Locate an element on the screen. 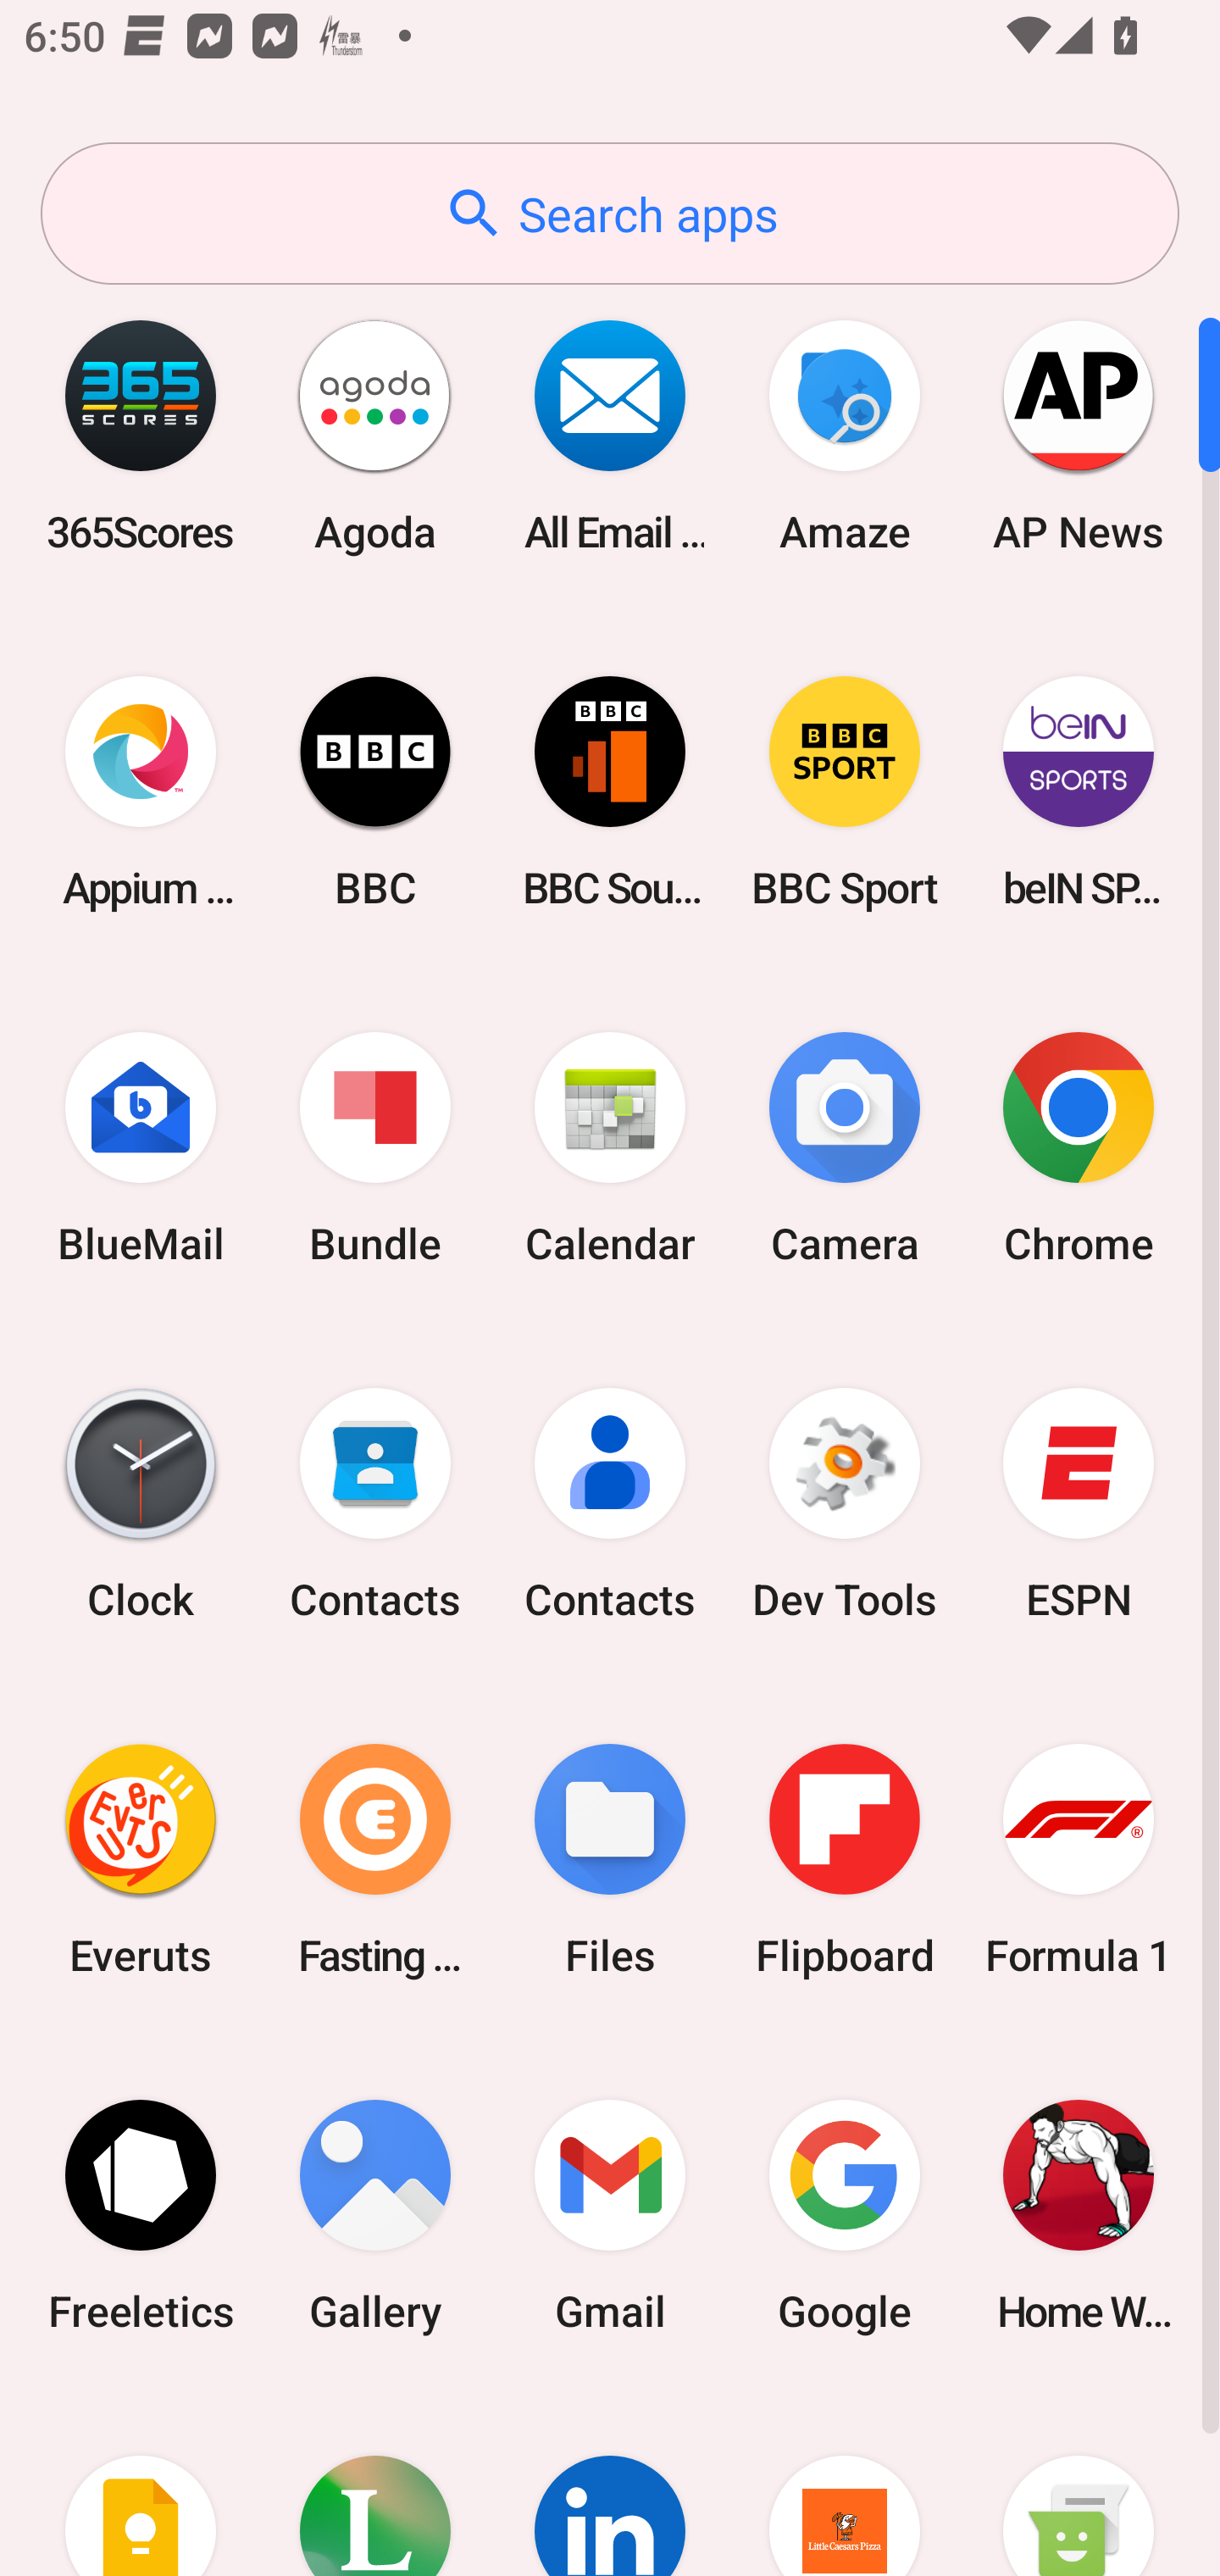  Clock is located at coordinates (141, 1504).